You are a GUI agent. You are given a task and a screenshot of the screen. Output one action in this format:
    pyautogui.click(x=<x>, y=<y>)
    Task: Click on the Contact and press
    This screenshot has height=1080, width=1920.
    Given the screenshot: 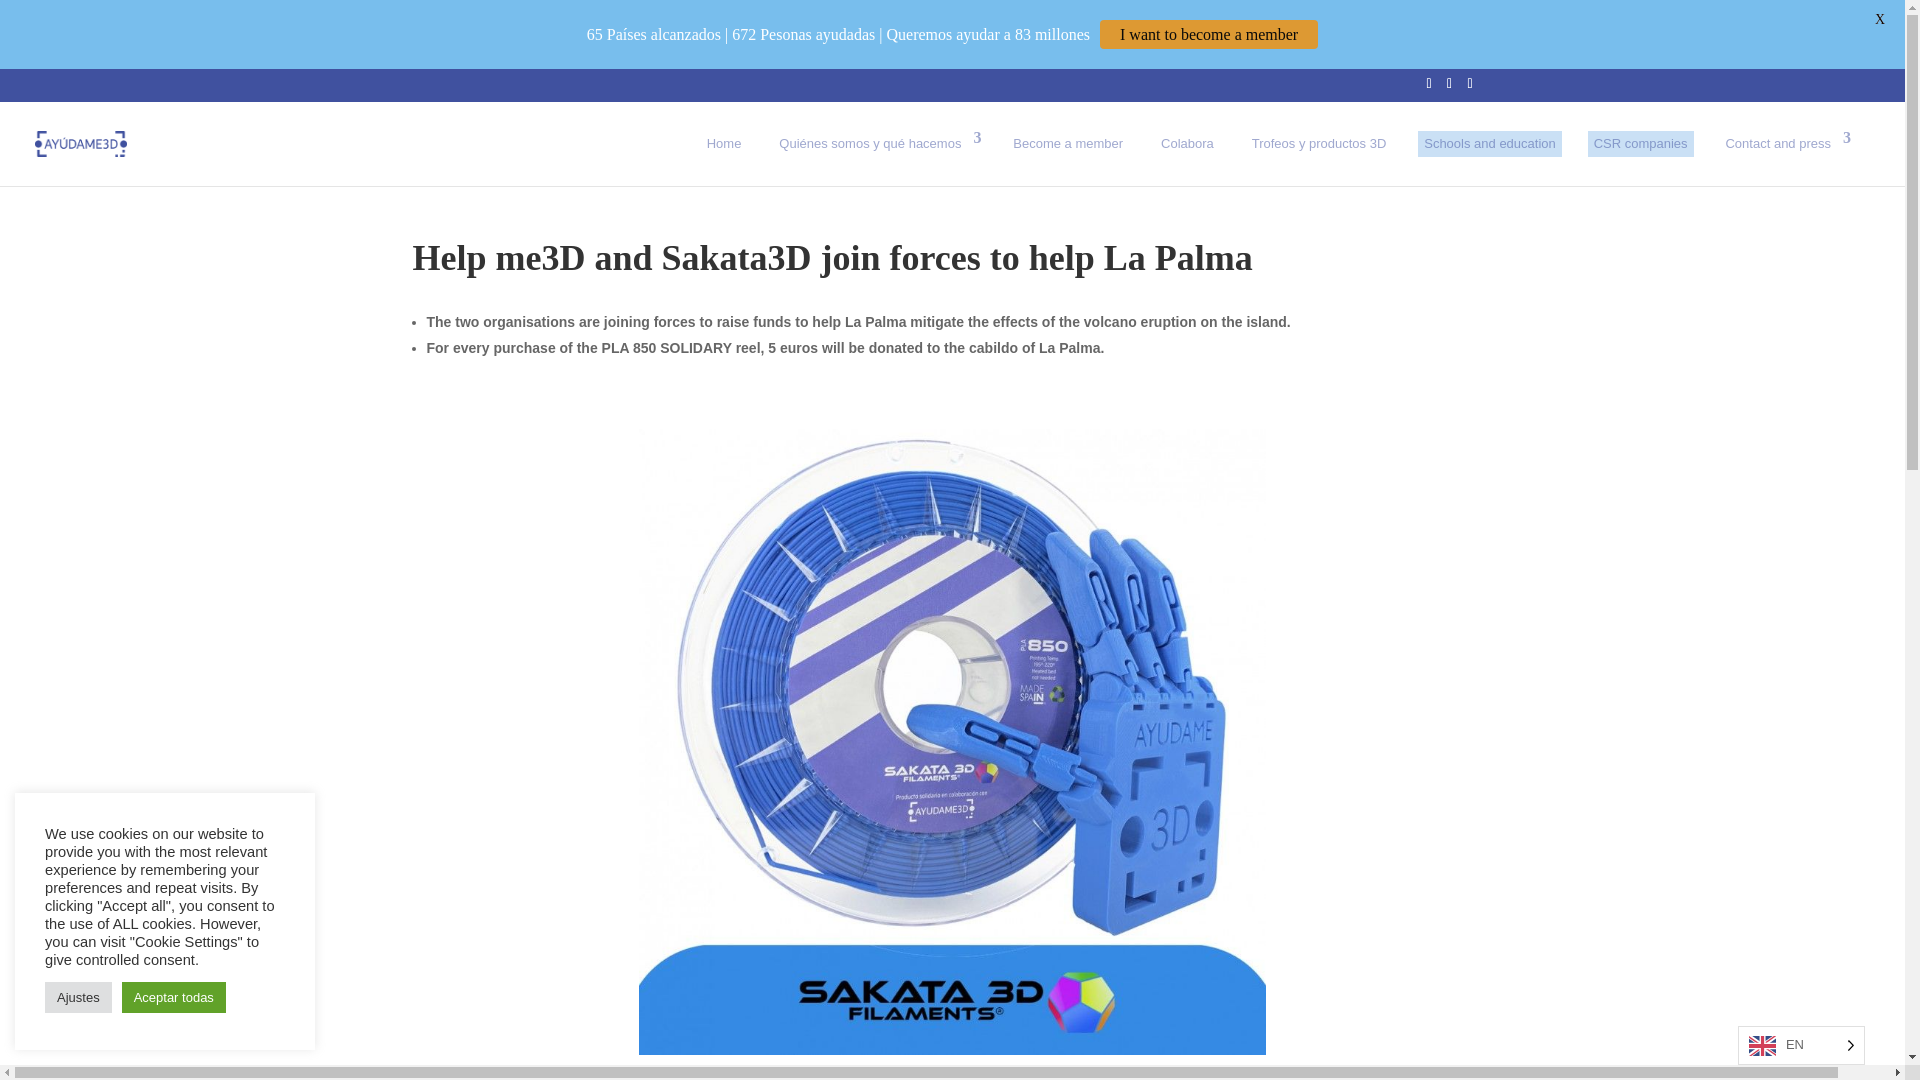 What is the action you would take?
    pyautogui.click(x=1784, y=143)
    